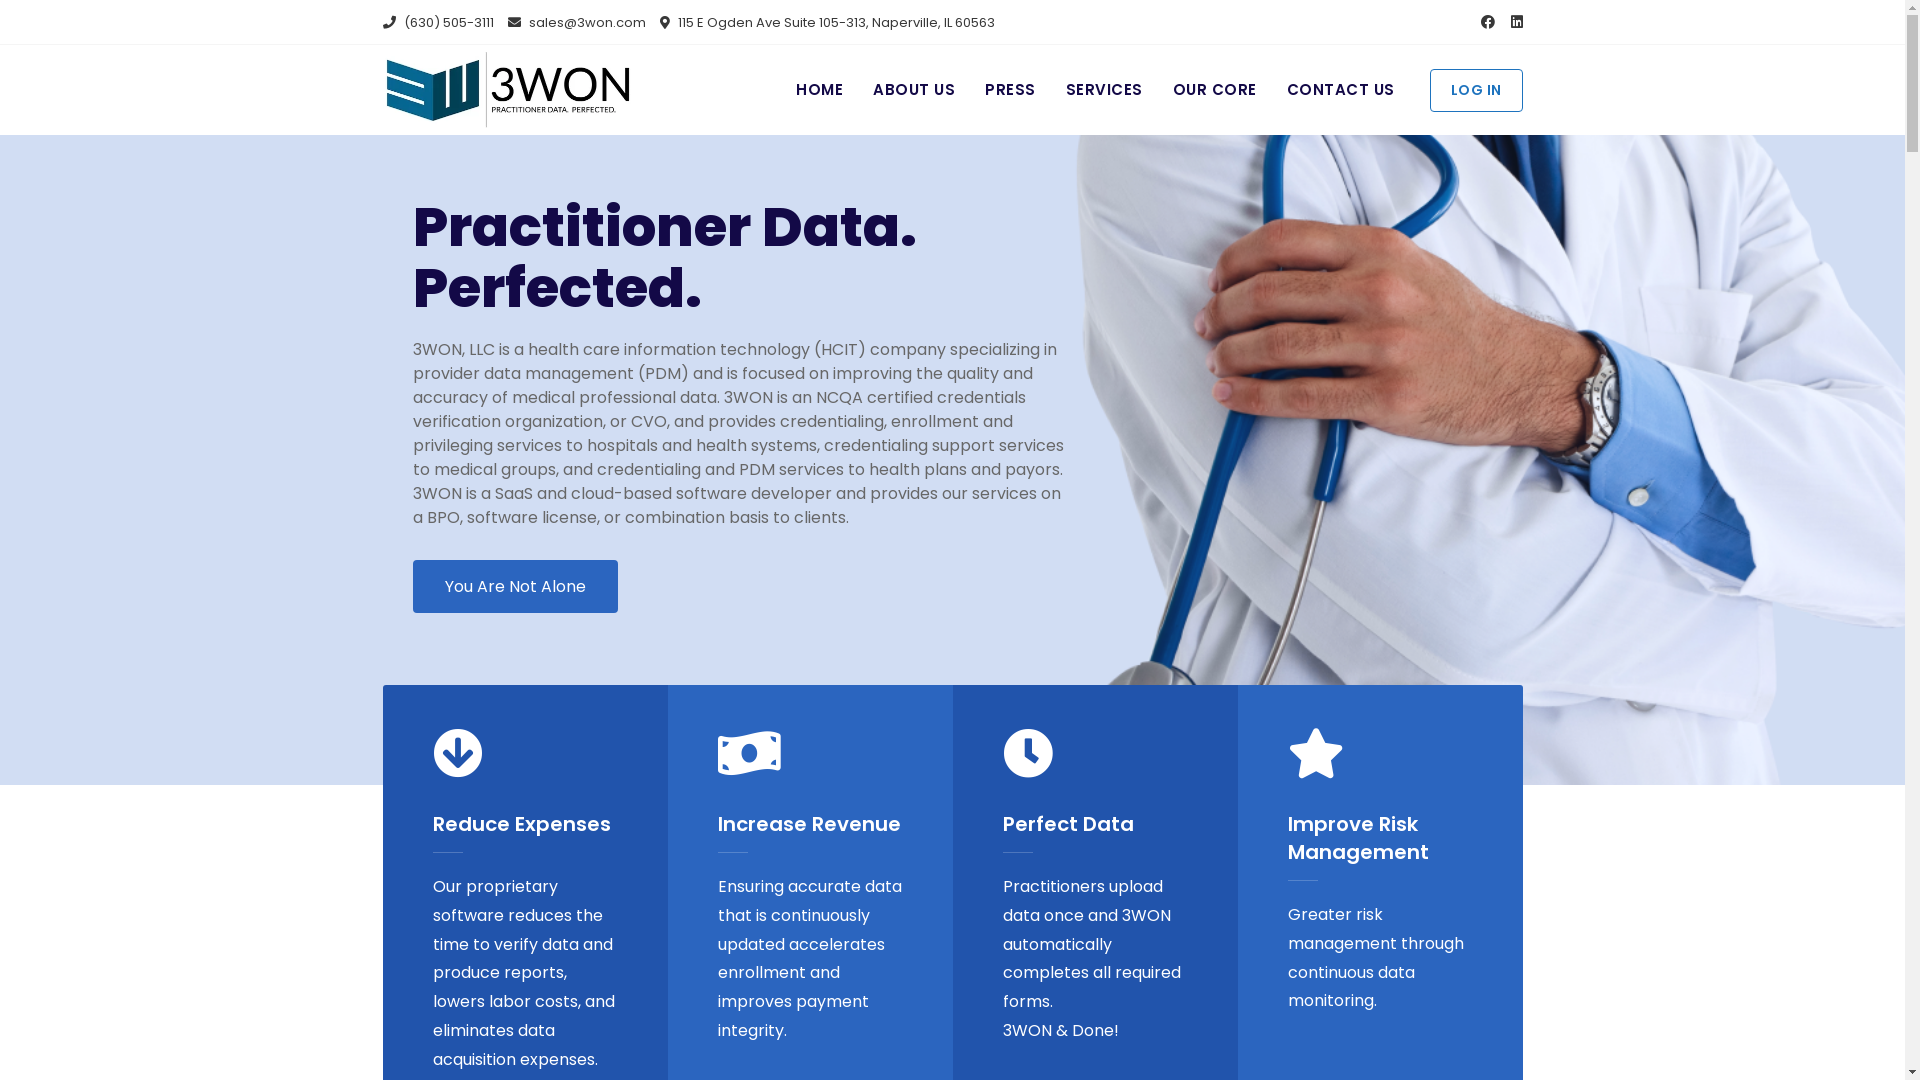 This screenshot has width=1920, height=1080. Describe the element at coordinates (1010, 90) in the screenshot. I see `PRESS` at that location.